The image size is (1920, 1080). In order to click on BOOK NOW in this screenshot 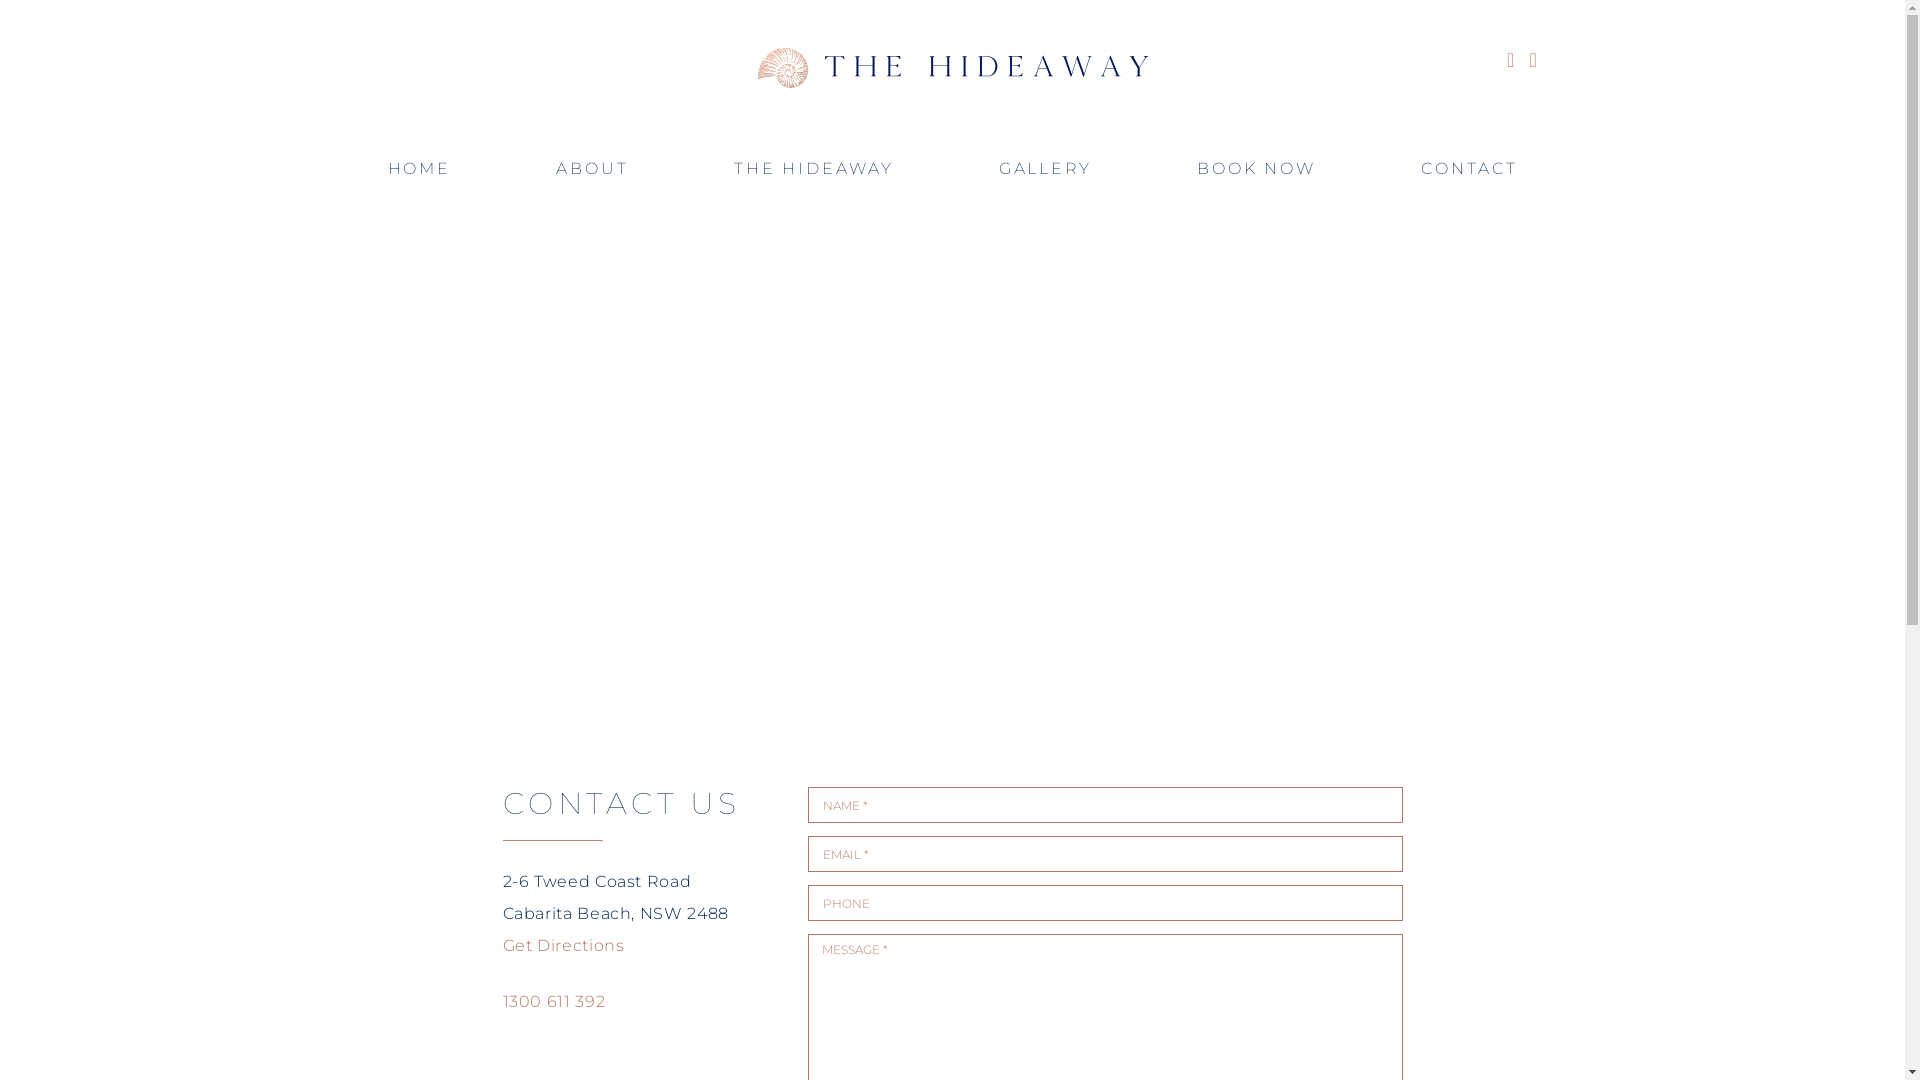, I will do `click(1256, 171)`.